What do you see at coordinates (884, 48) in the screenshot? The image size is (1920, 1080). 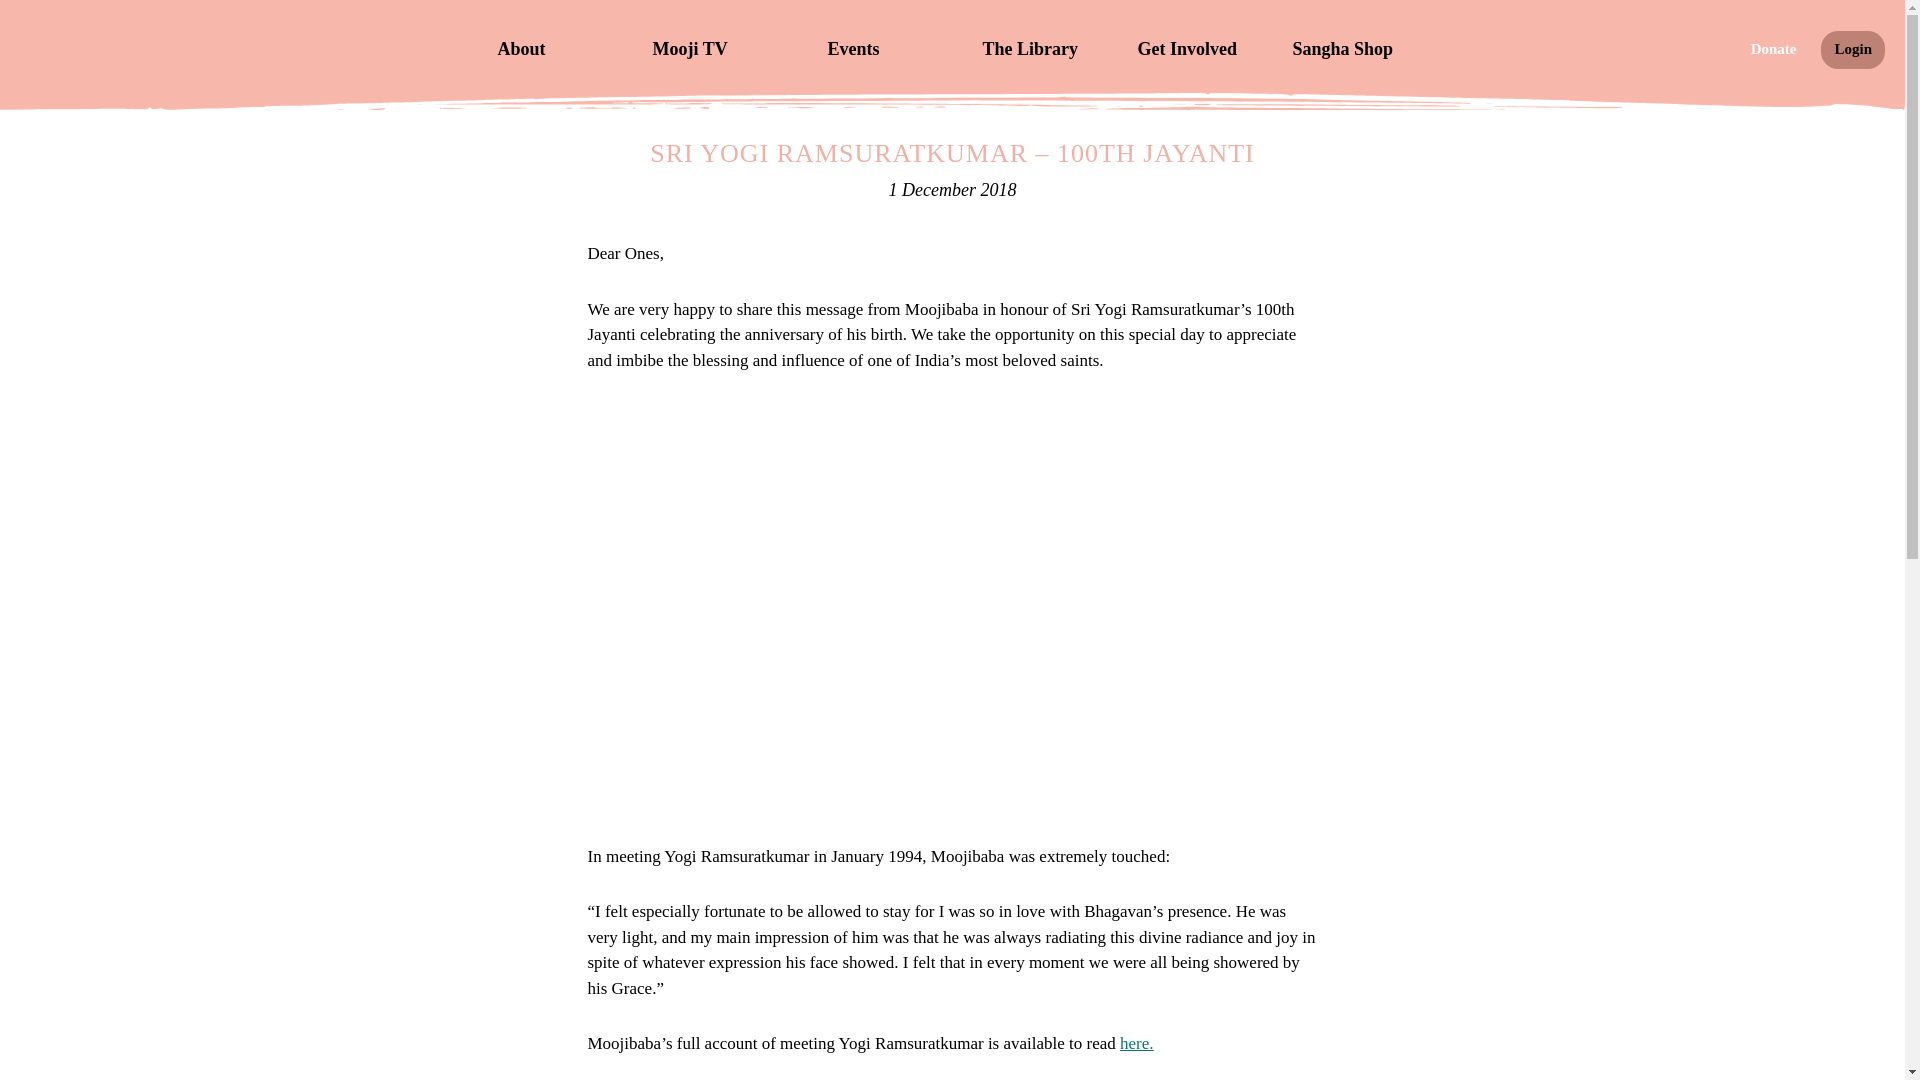 I see `Events` at bounding box center [884, 48].